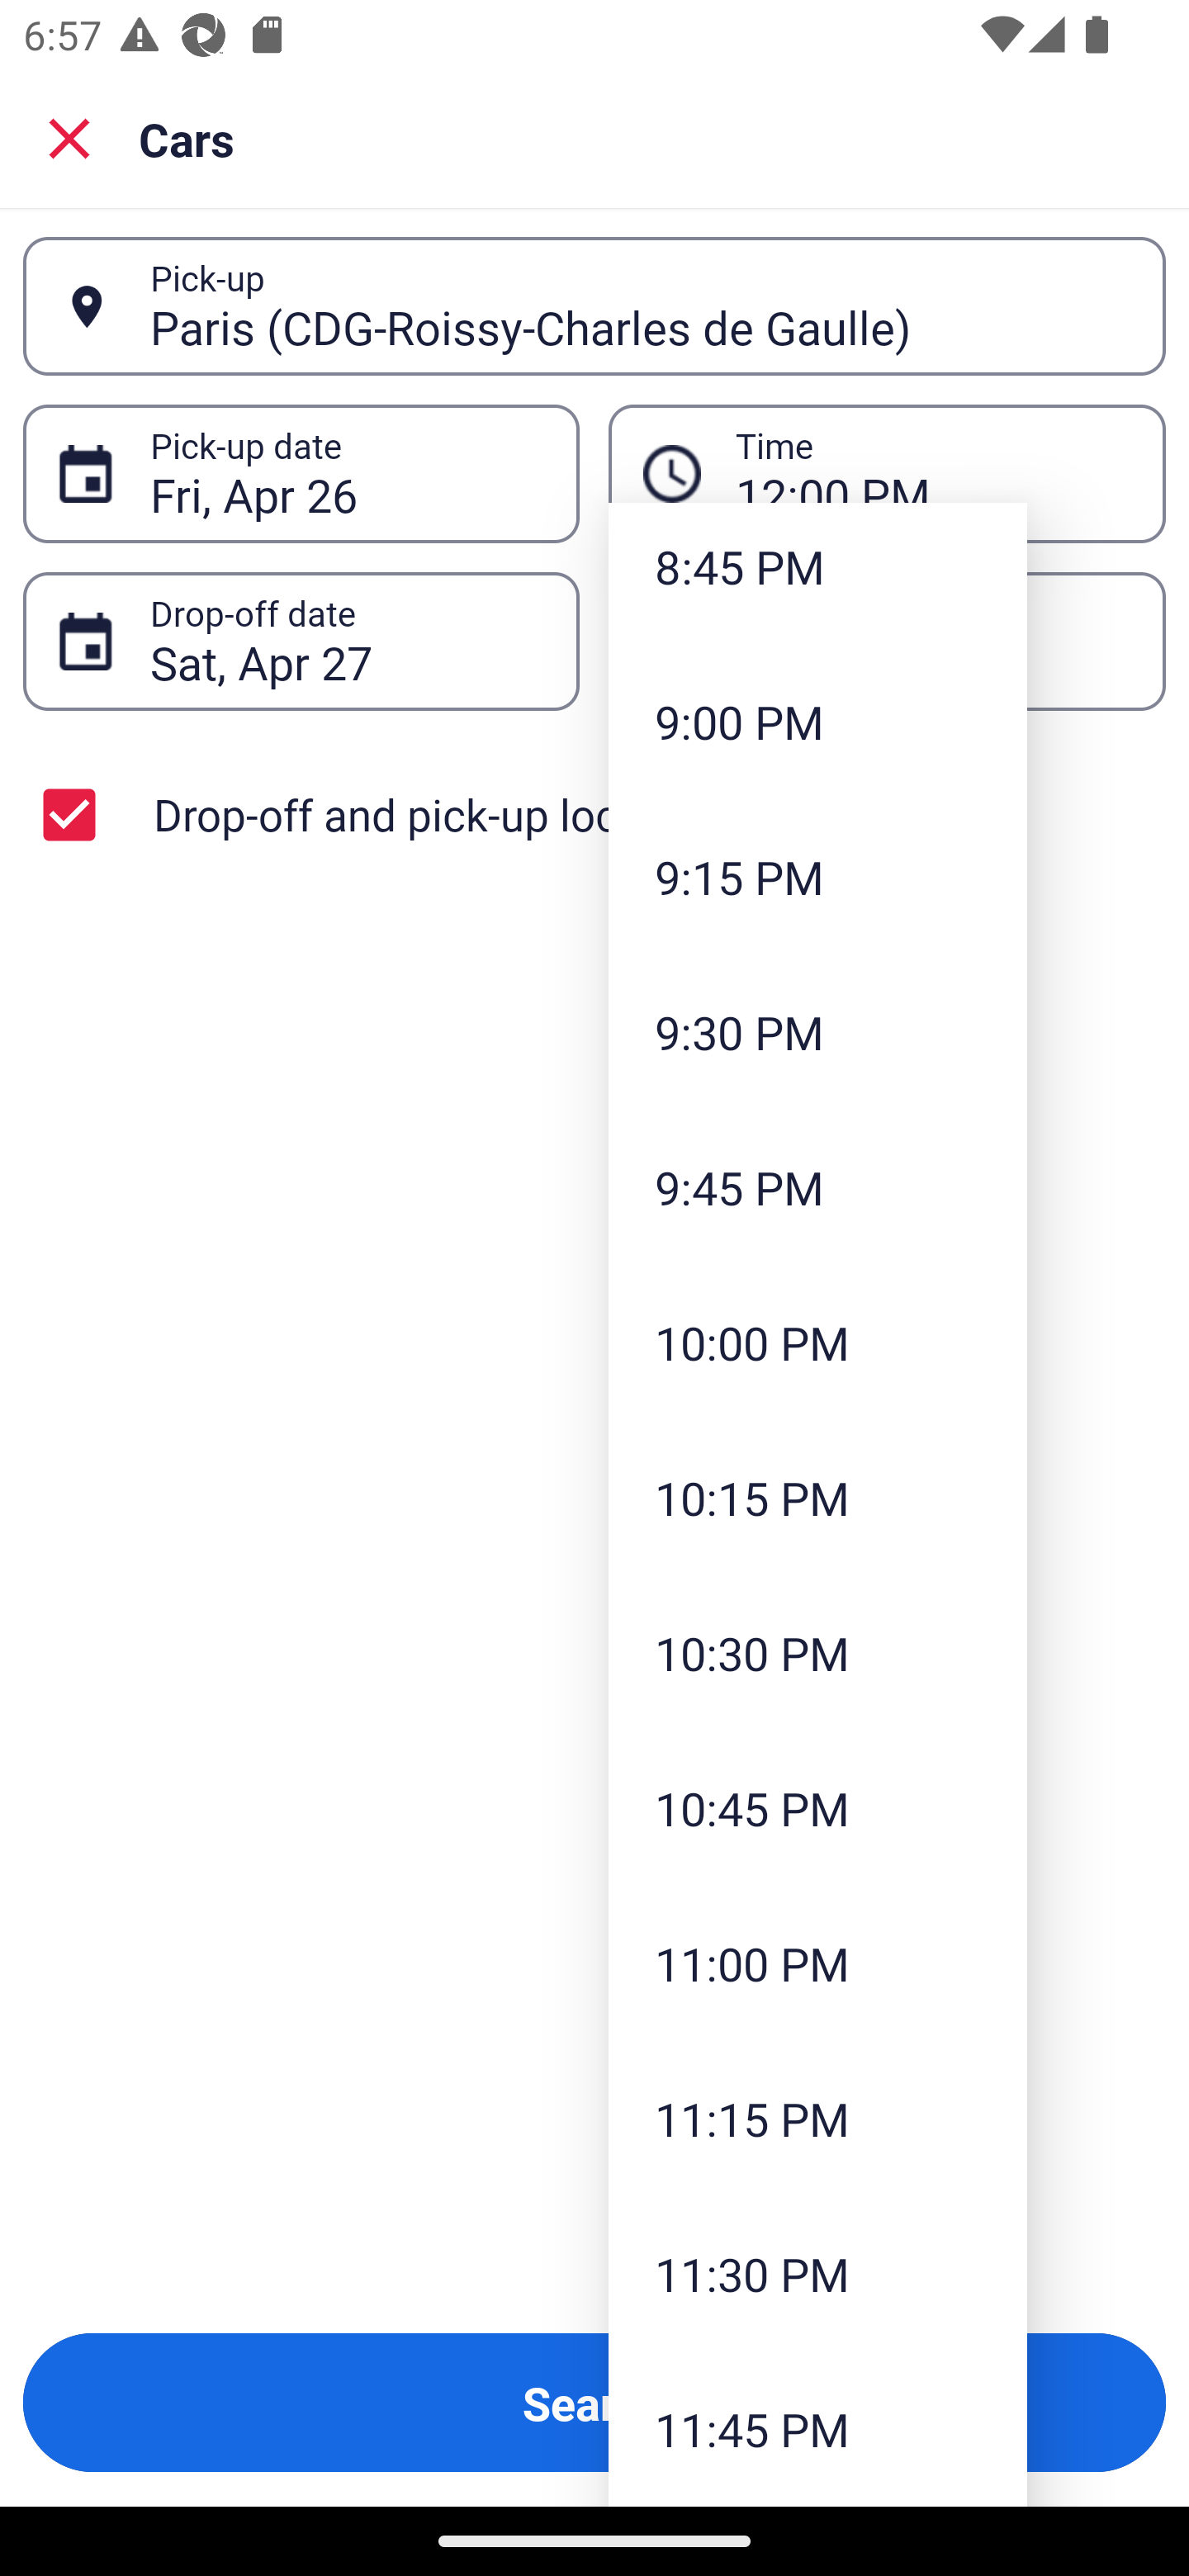 The height and width of the screenshot is (2576, 1189). Describe the element at coordinates (817, 2429) in the screenshot. I see `11:45 PM` at that location.